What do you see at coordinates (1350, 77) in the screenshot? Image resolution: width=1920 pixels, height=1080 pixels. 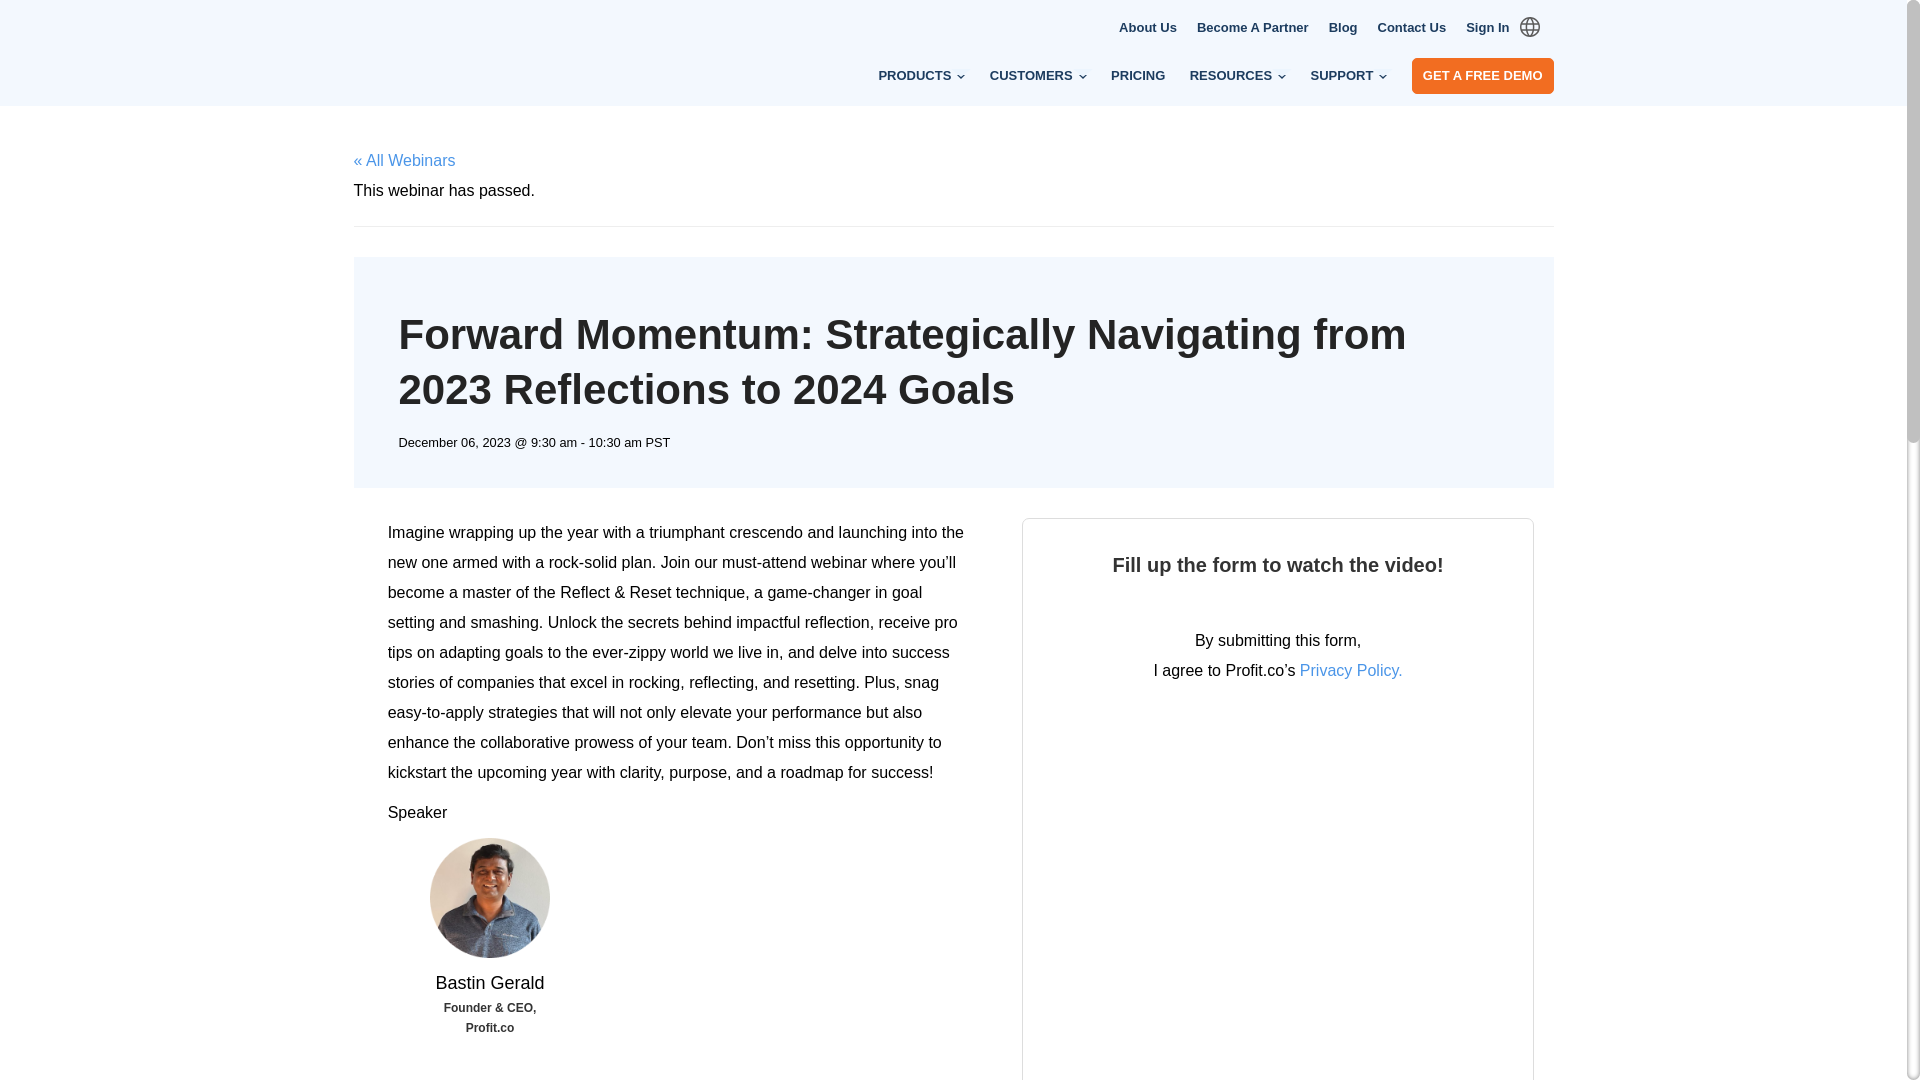 I see `SUPPORT` at bounding box center [1350, 77].